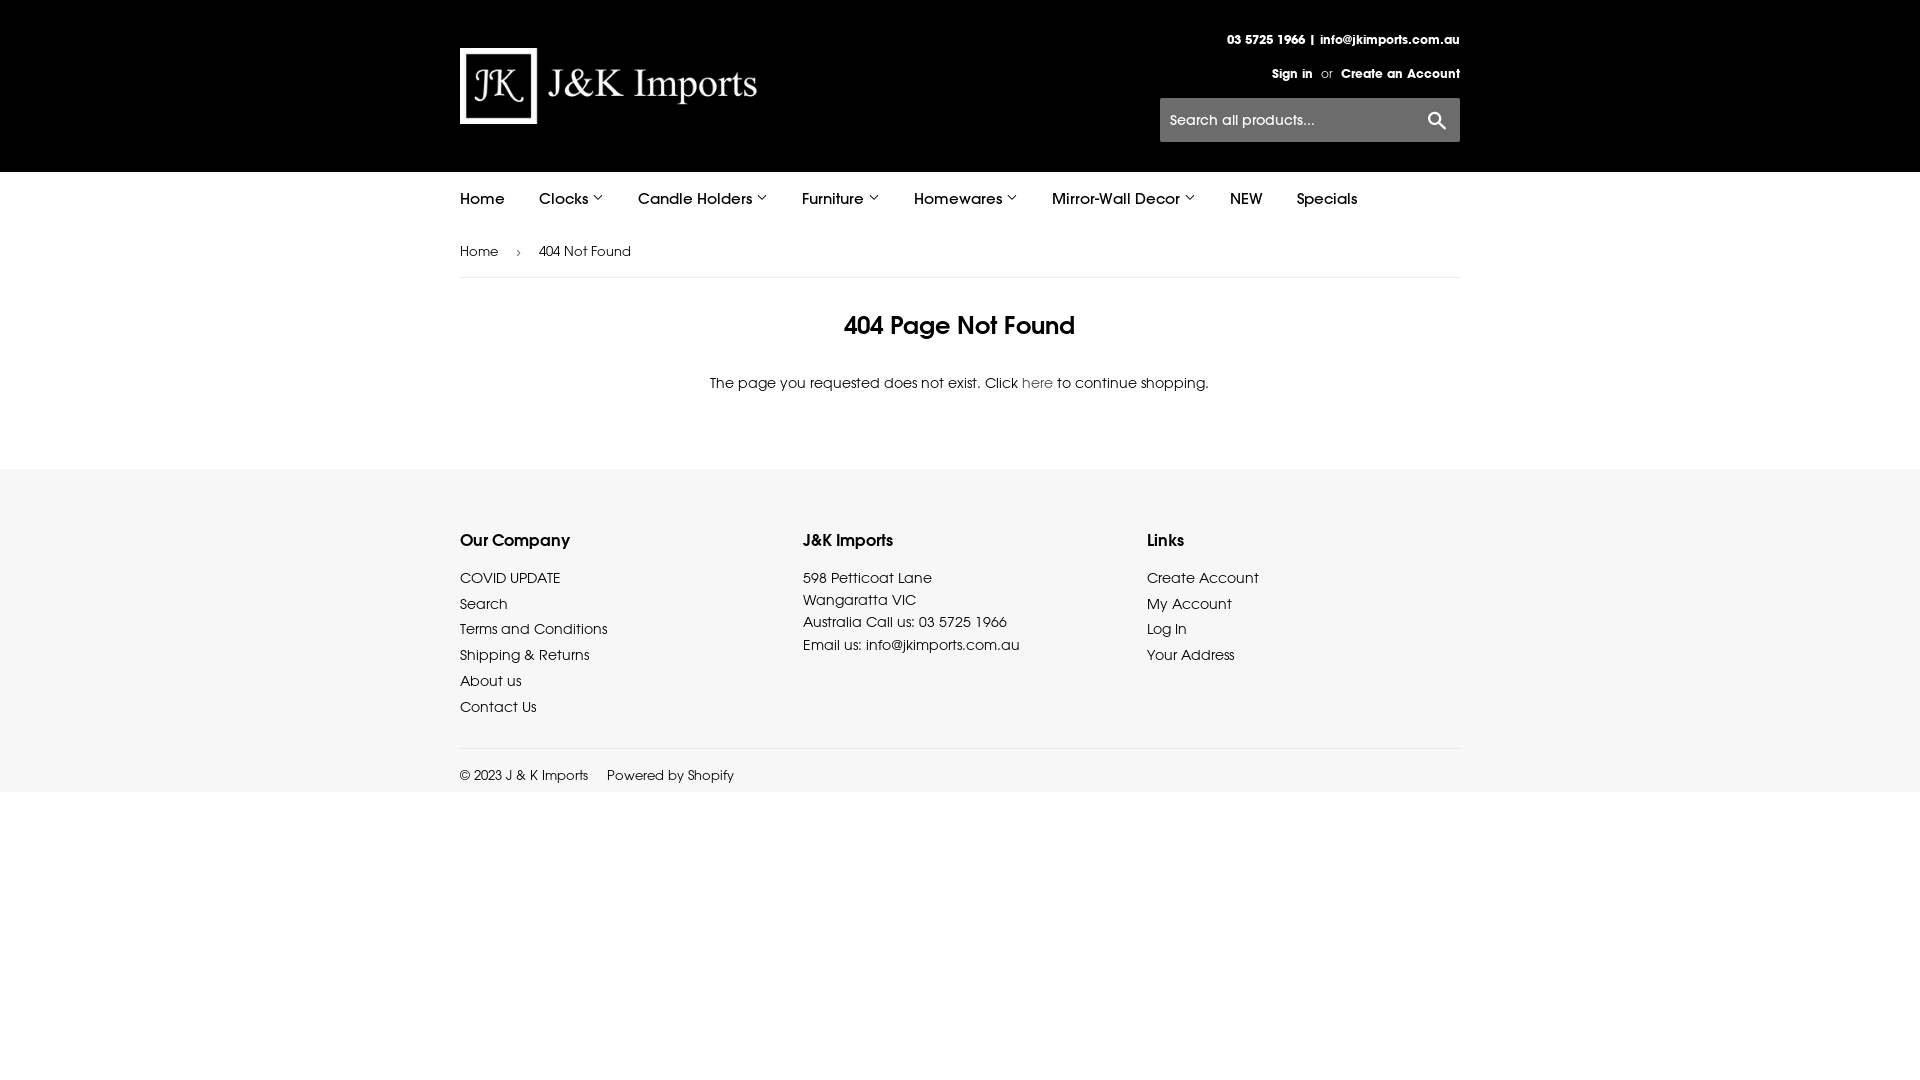 The image size is (1920, 1080). What do you see at coordinates (482, 199) in the screenshot?
I see `Home` at bounding box center [482, 199].